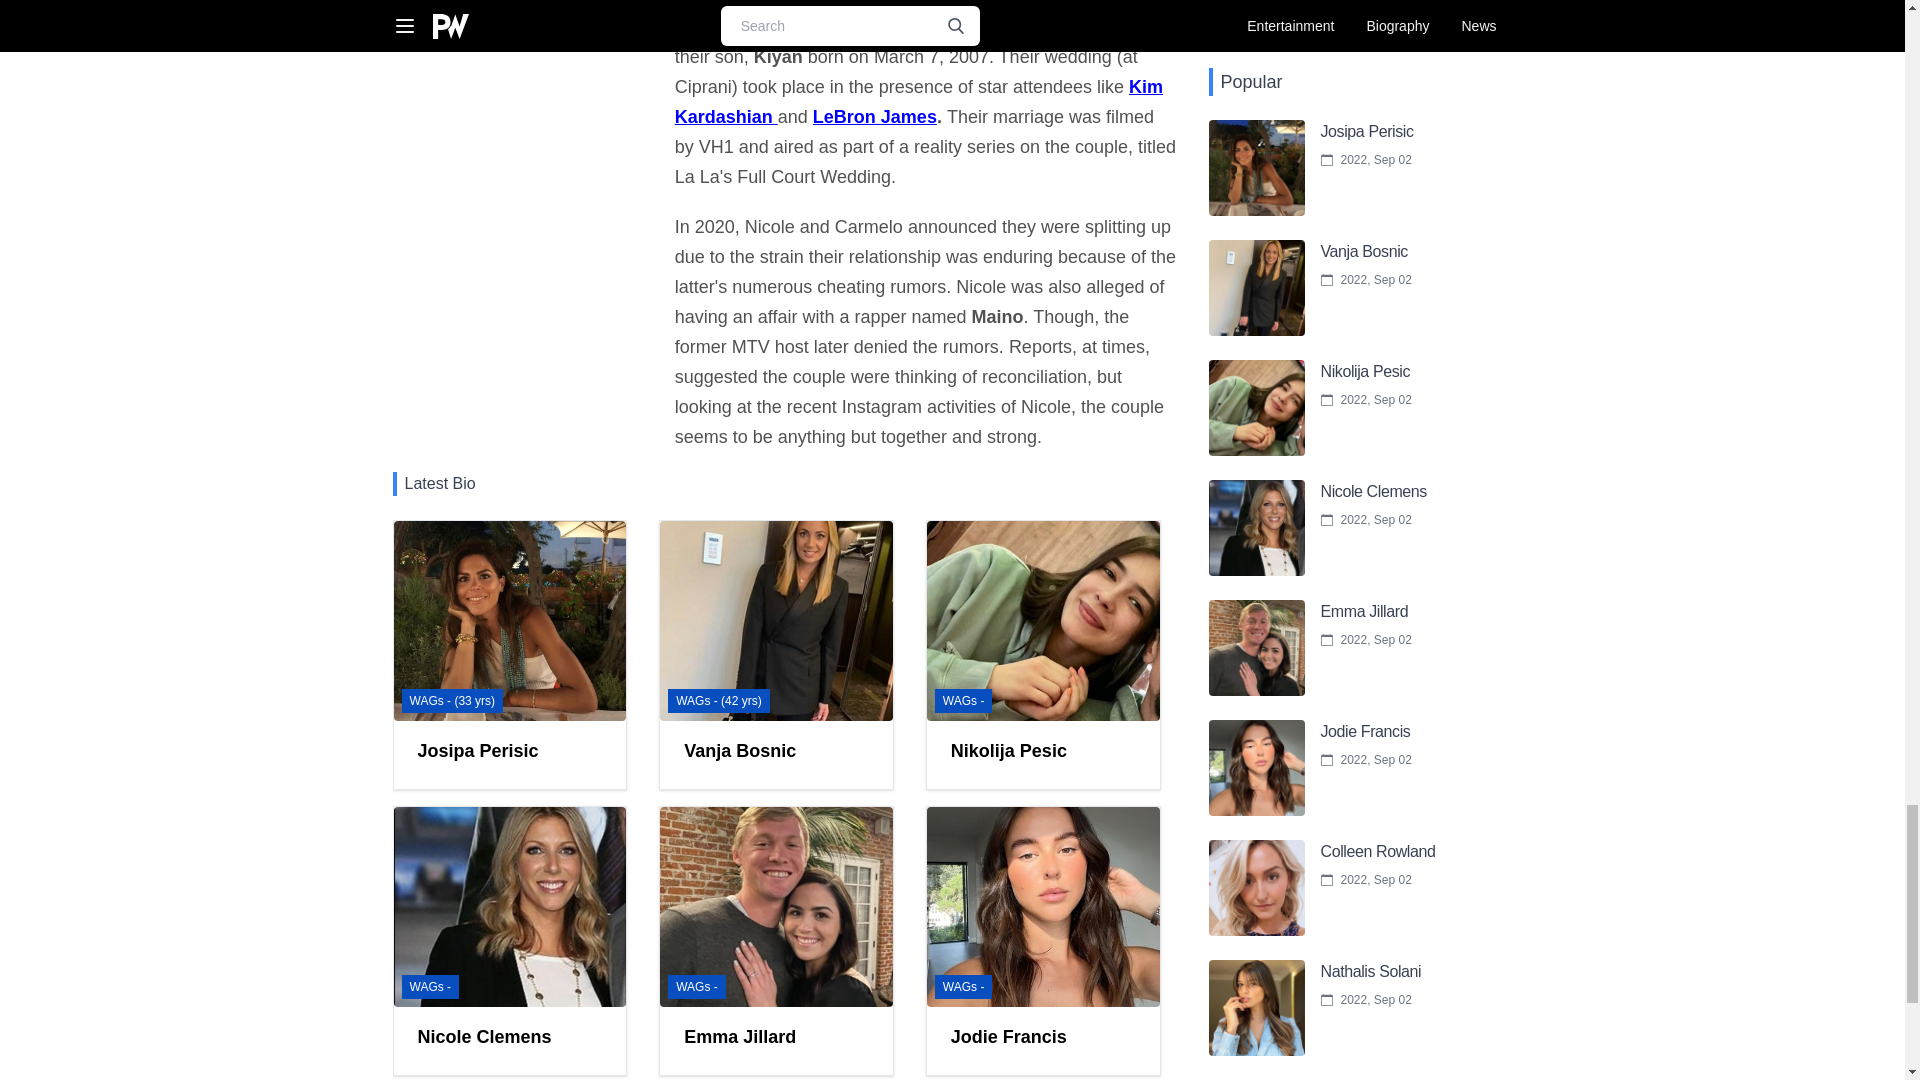 The height and width of the screenshot is (1080, 1920). Describe the element at coordinates (874, 116) in the screenshot. I see `LeBron James` at that location.